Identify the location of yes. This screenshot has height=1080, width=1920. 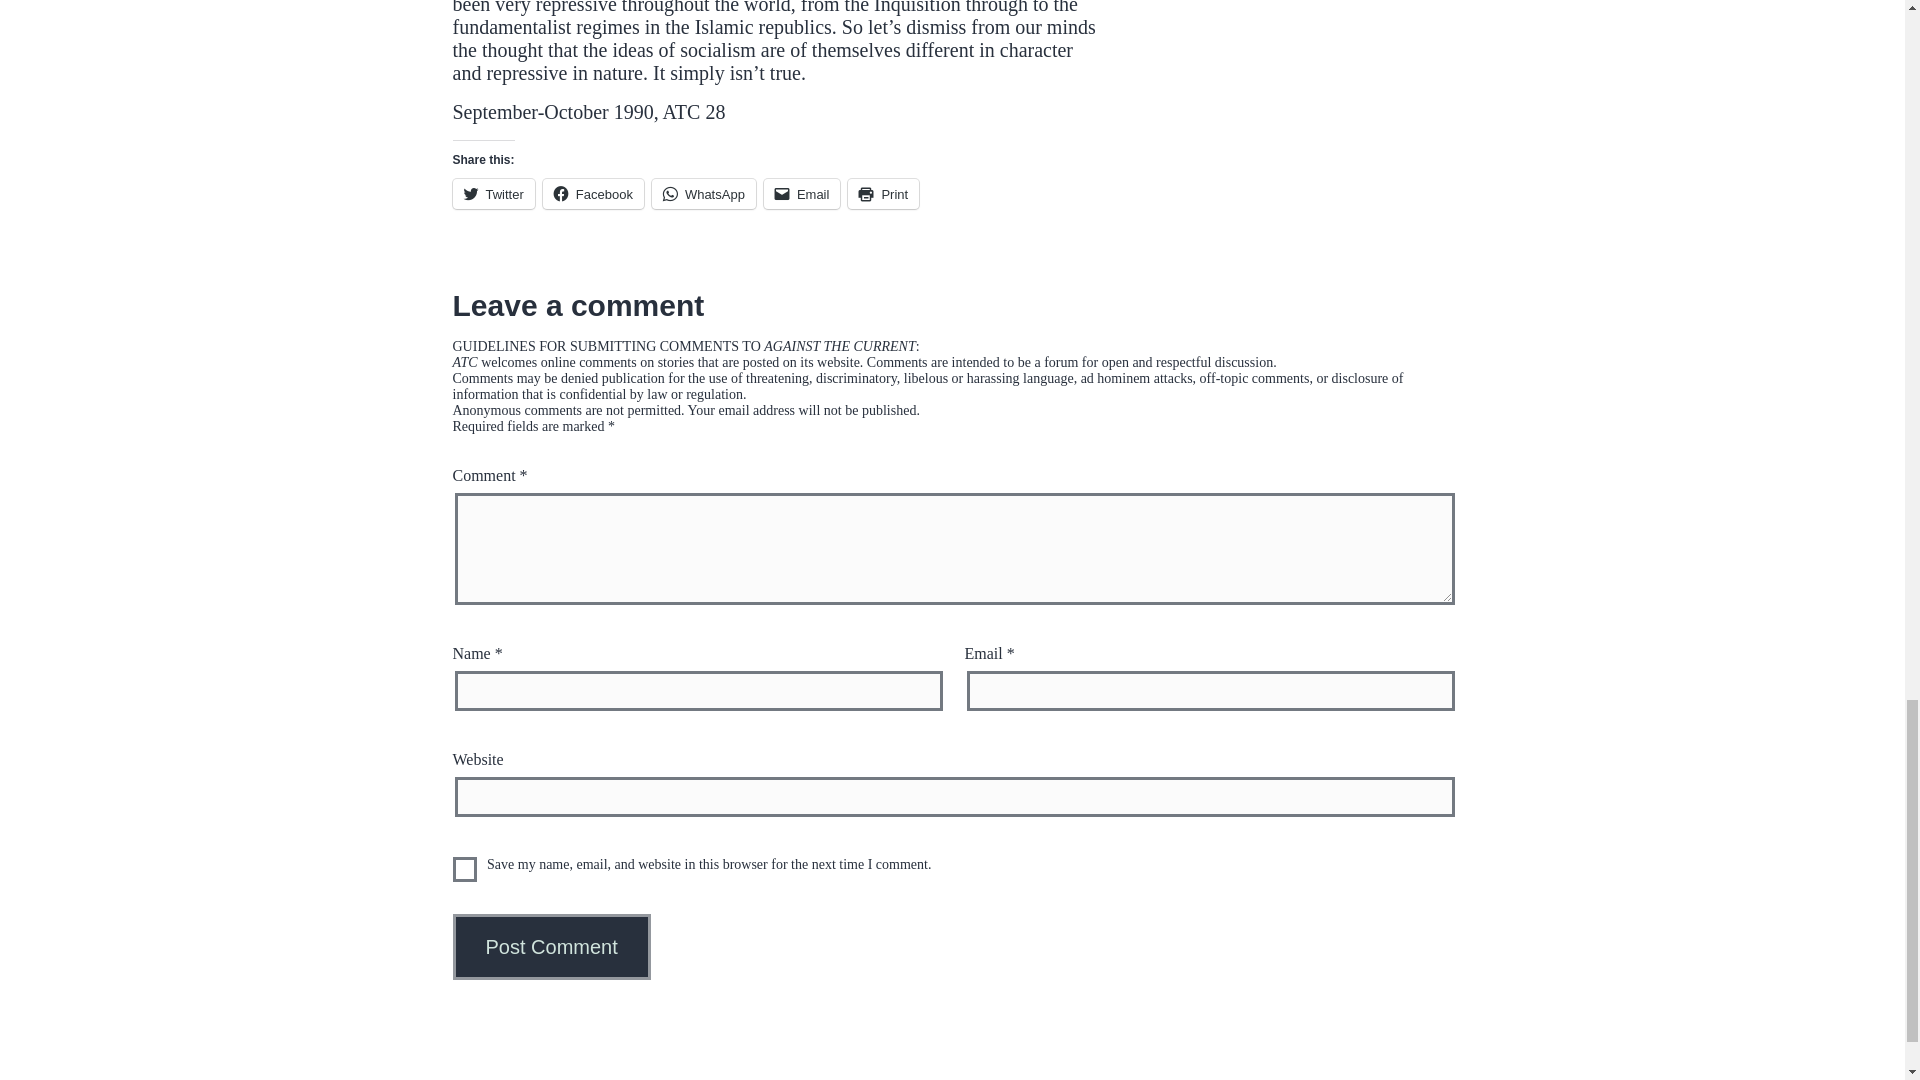
(464, 870).